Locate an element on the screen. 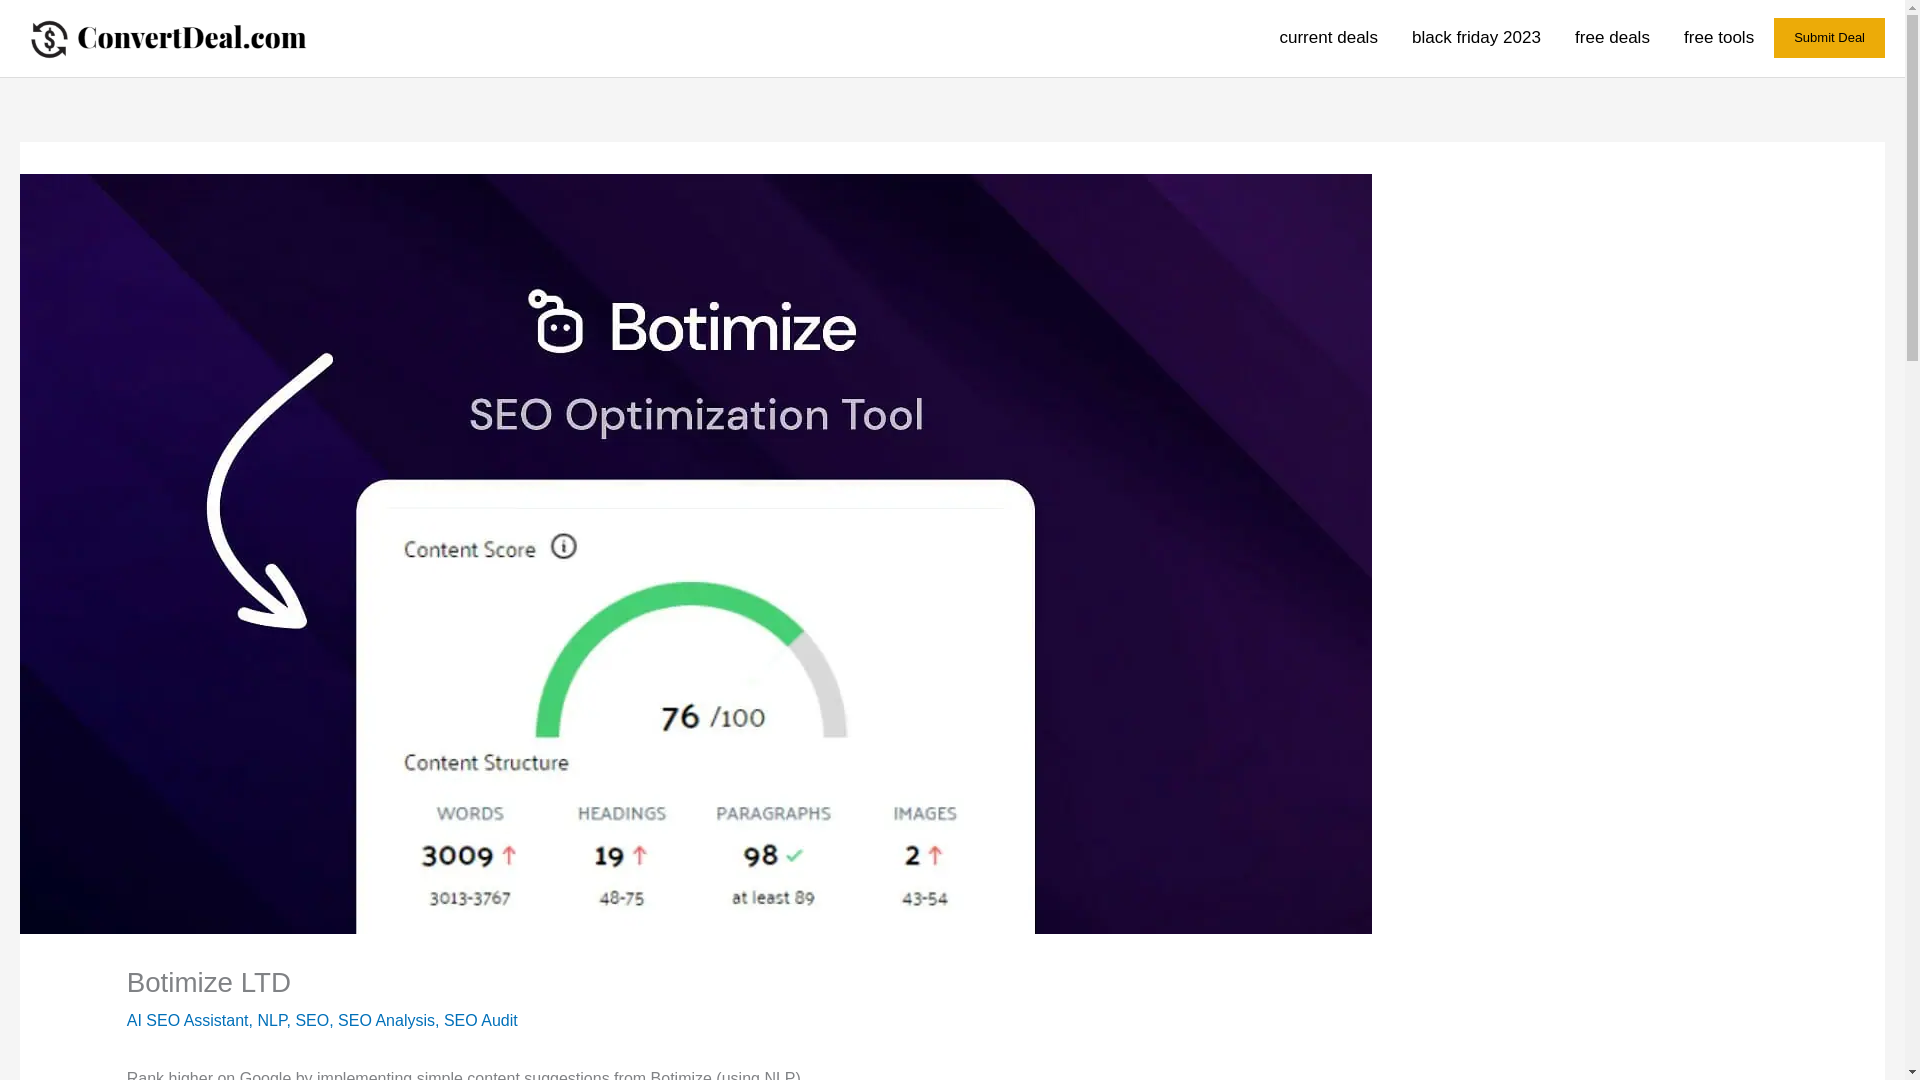 Image resolution: width=1920 pixels, height=1080 pixels. free deals is located at coordinates (1612, 38).